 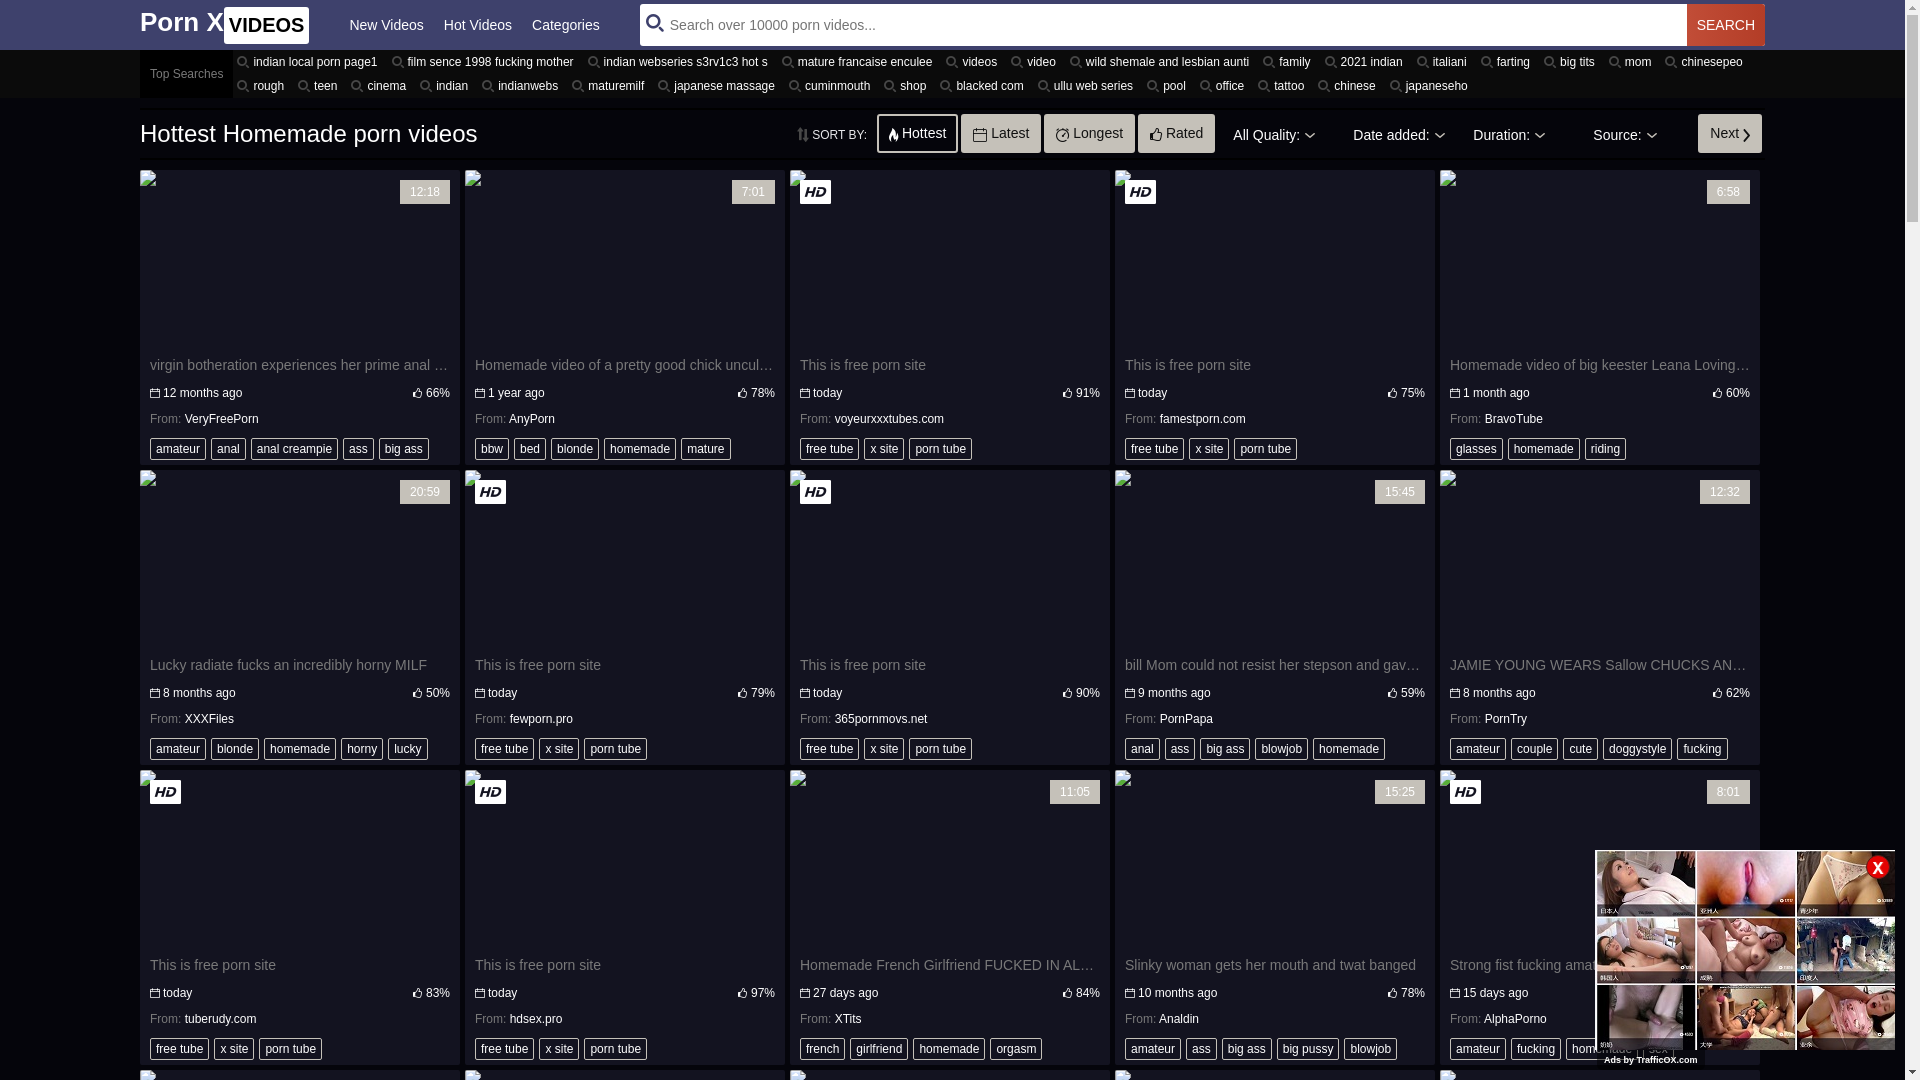 What do you see at coordinates (1367, 62) in the screenshot?
I see `2021 indian` at bounding box center [1367, 62].